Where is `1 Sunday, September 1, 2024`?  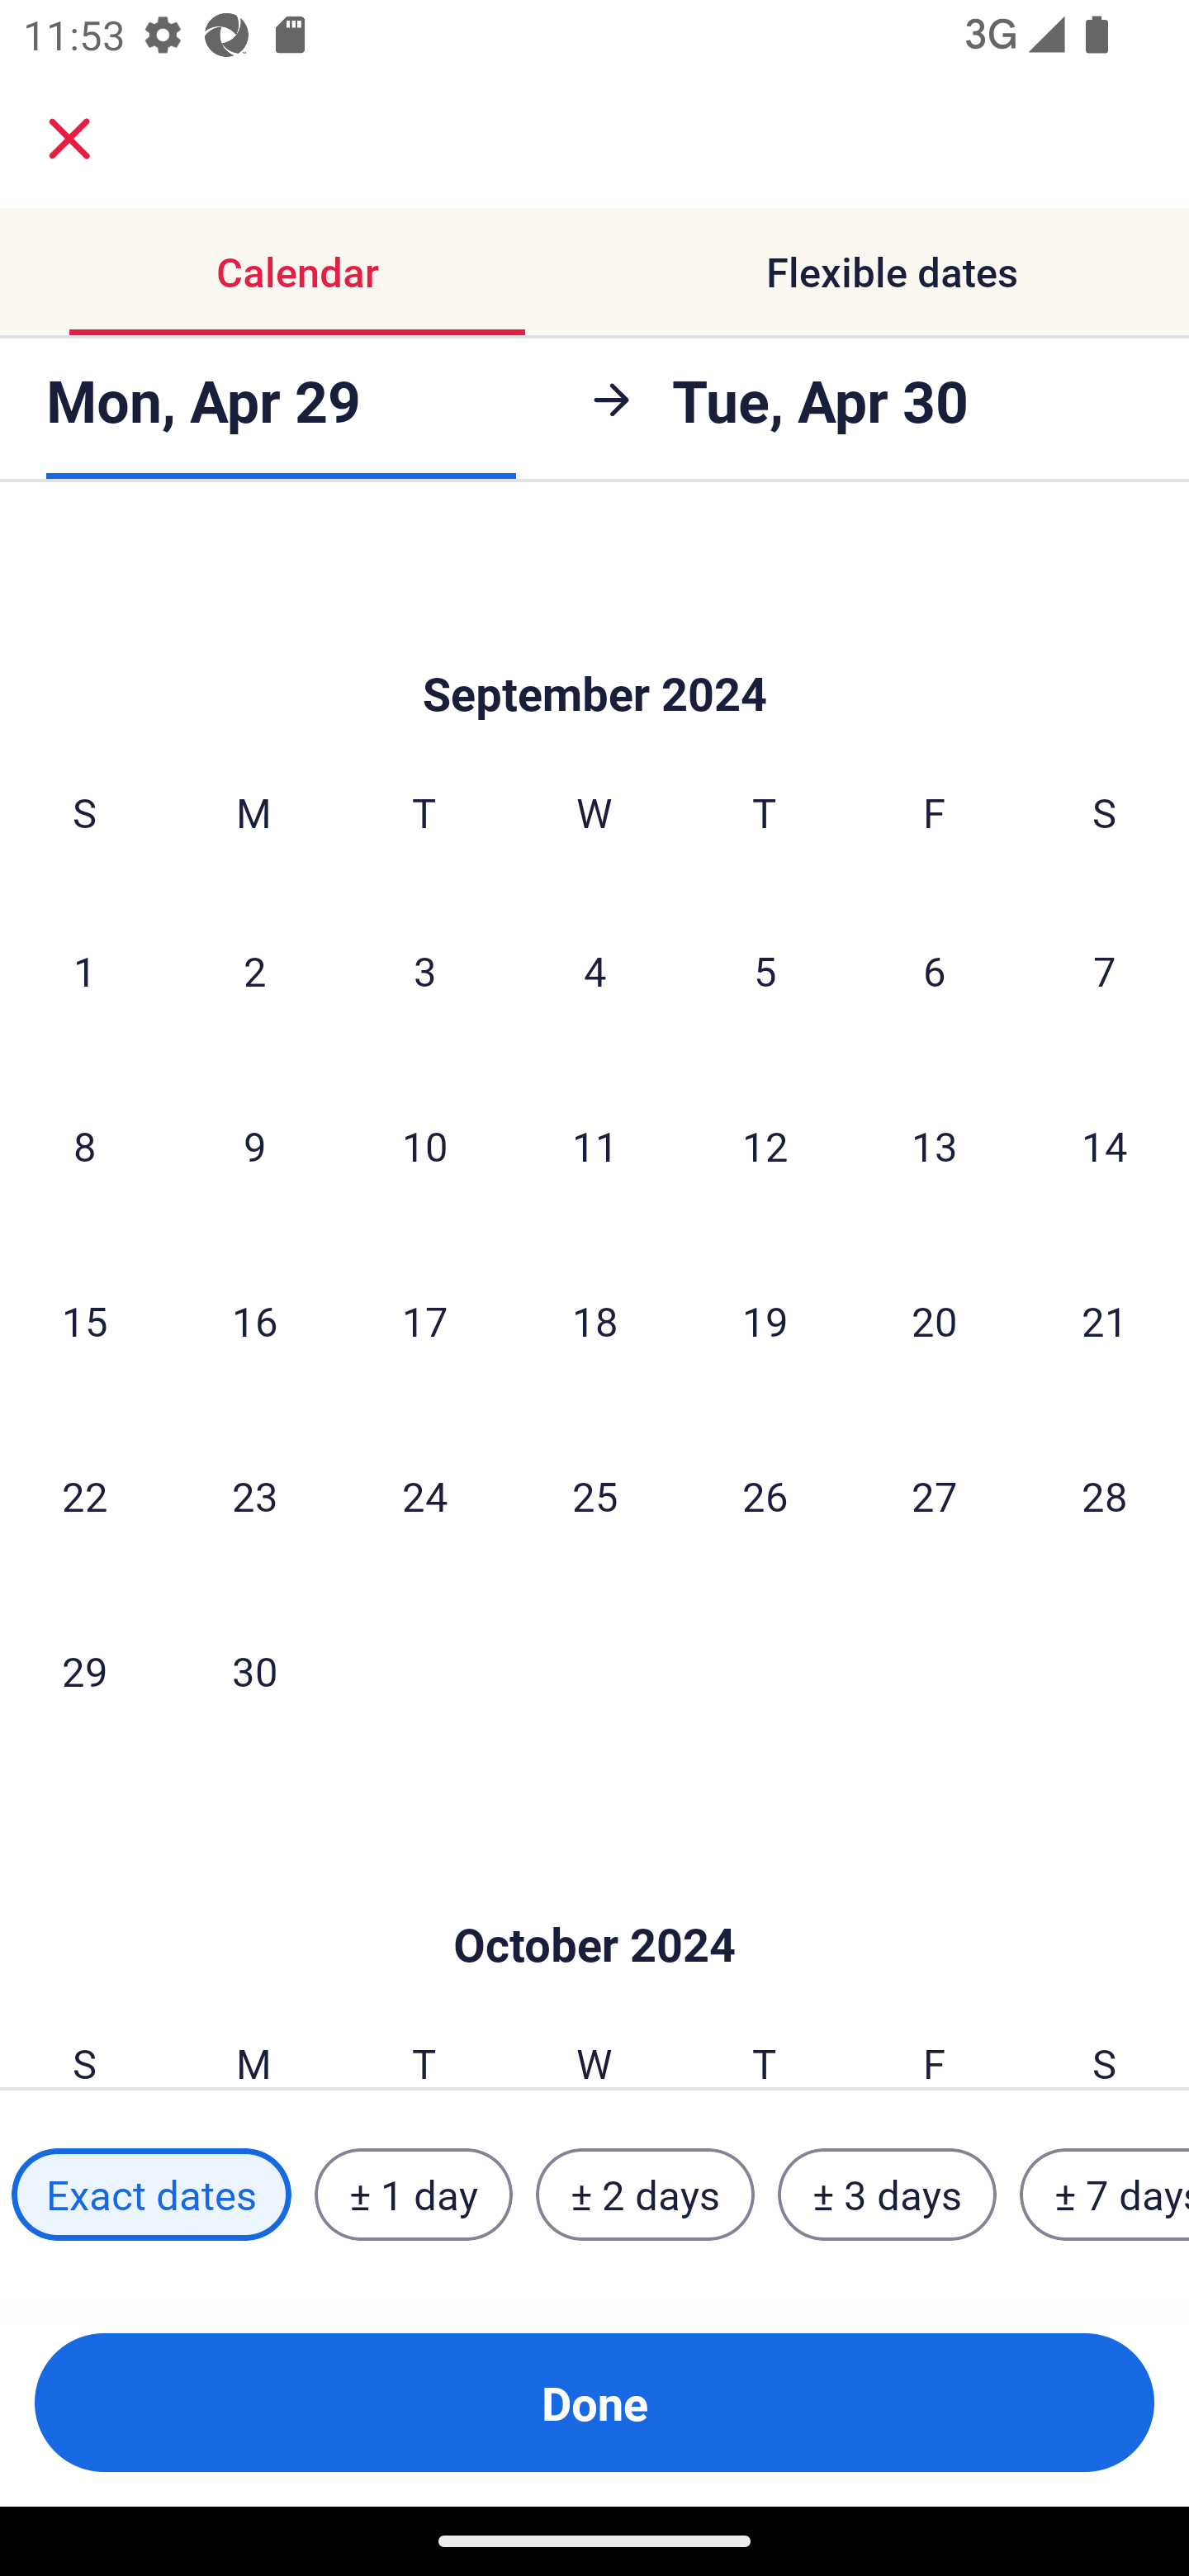 1 Sunday, September 1, 2024 is located at coordinates (84, 971).